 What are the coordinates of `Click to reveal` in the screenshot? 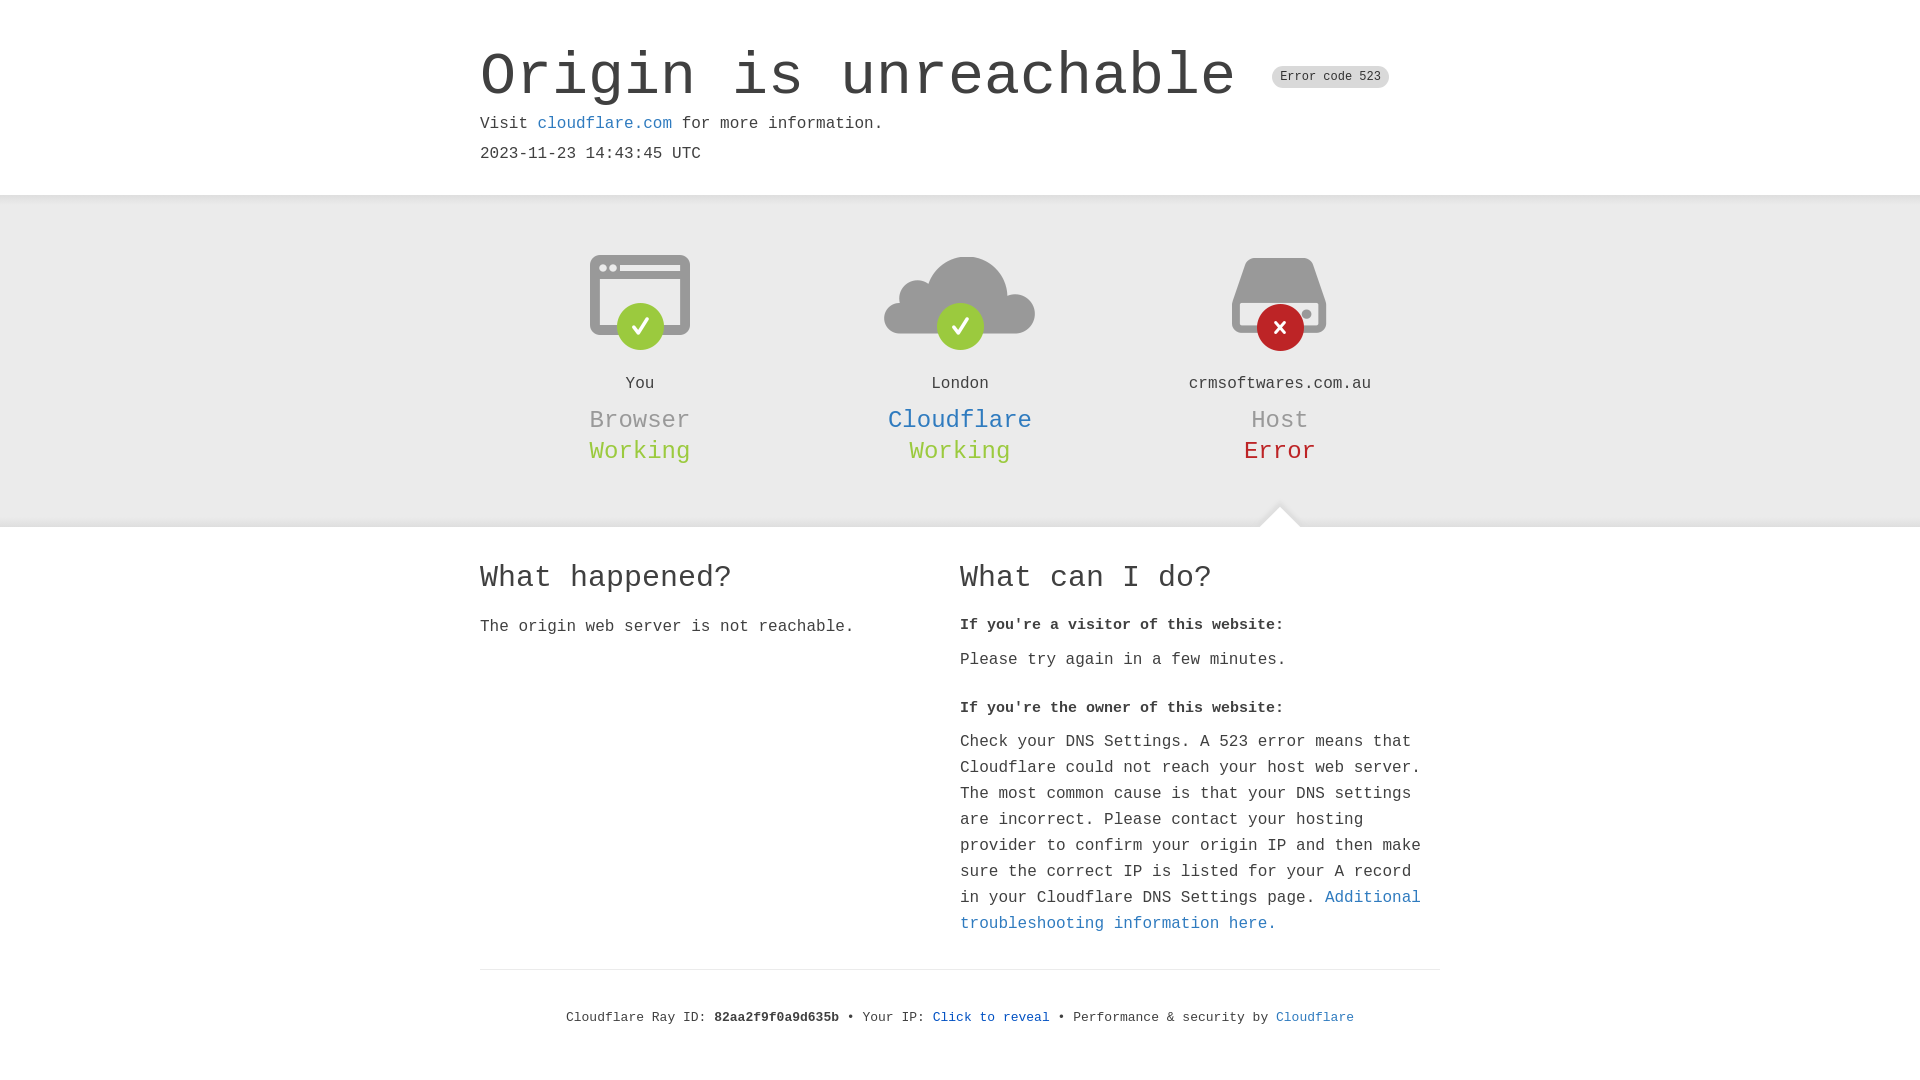 It's located at (992, 1018).